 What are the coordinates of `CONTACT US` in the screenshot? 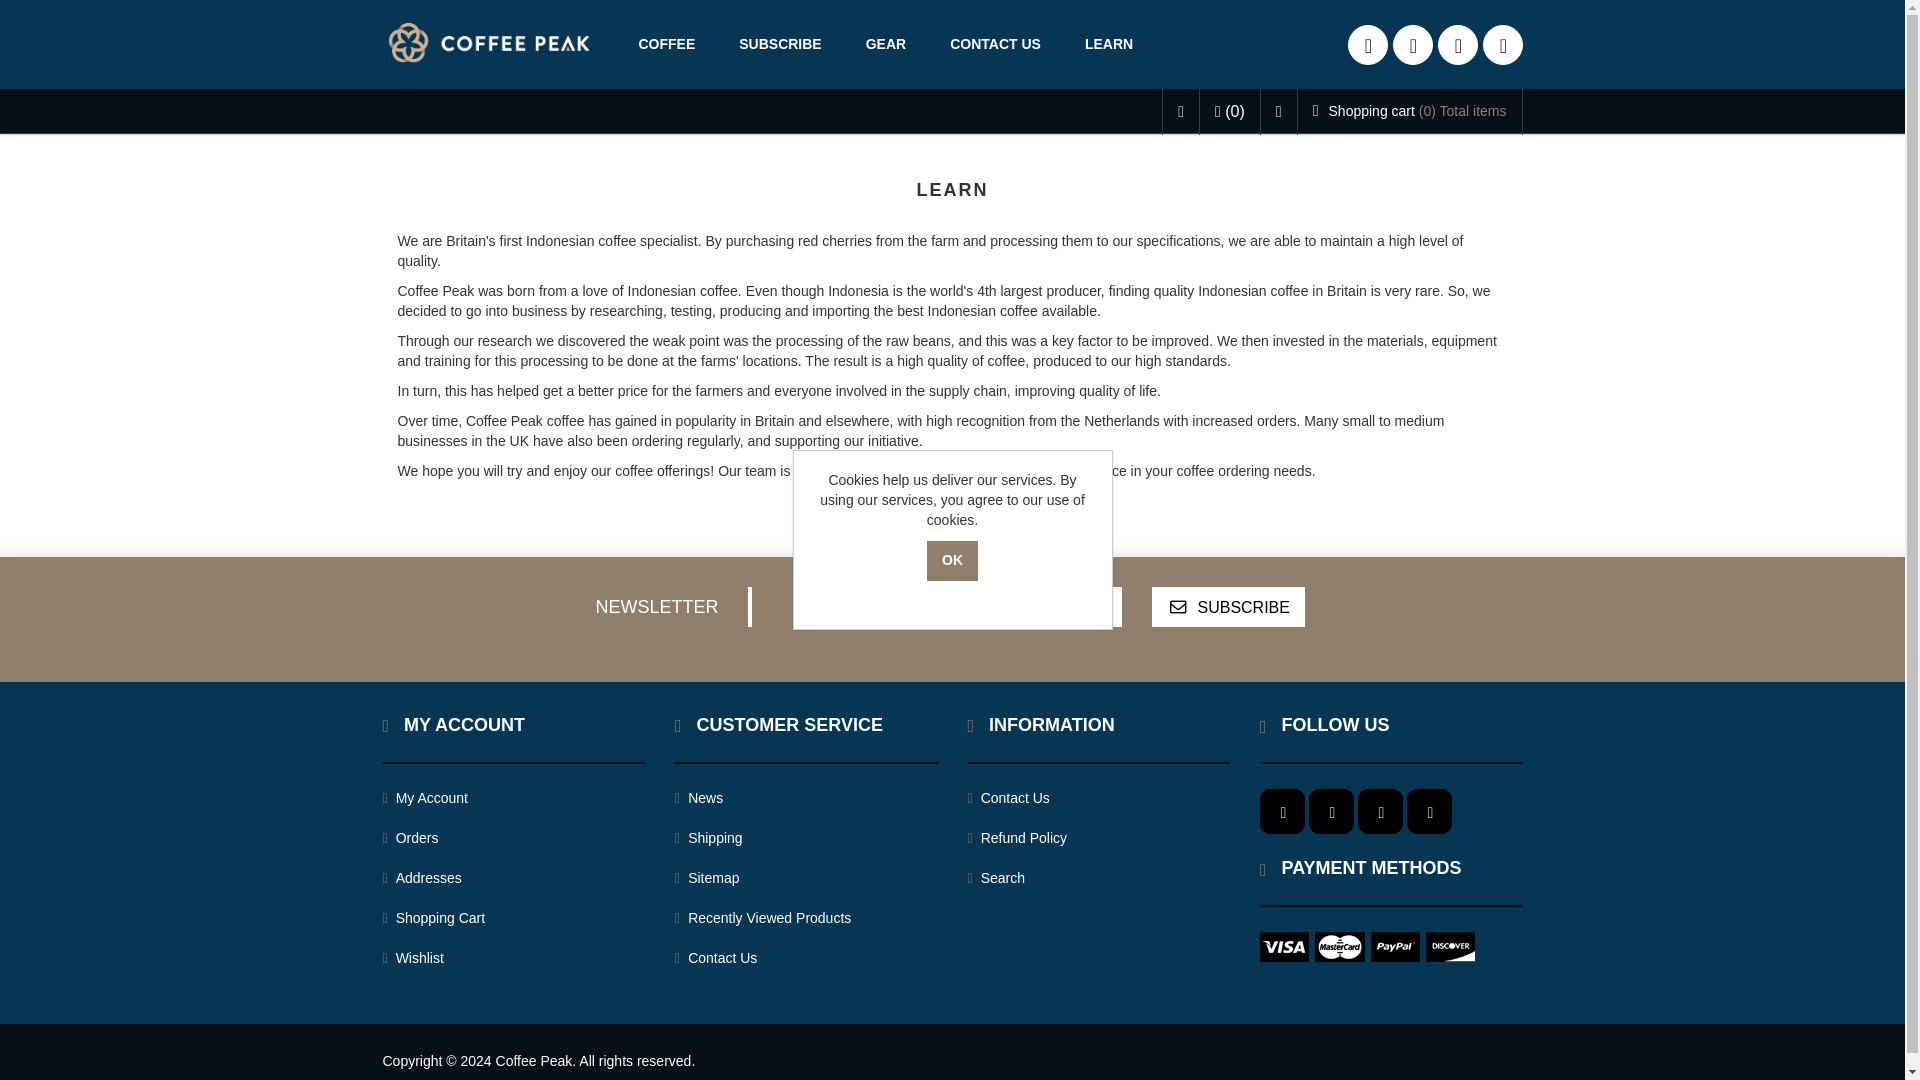 It's located at (995, 44).